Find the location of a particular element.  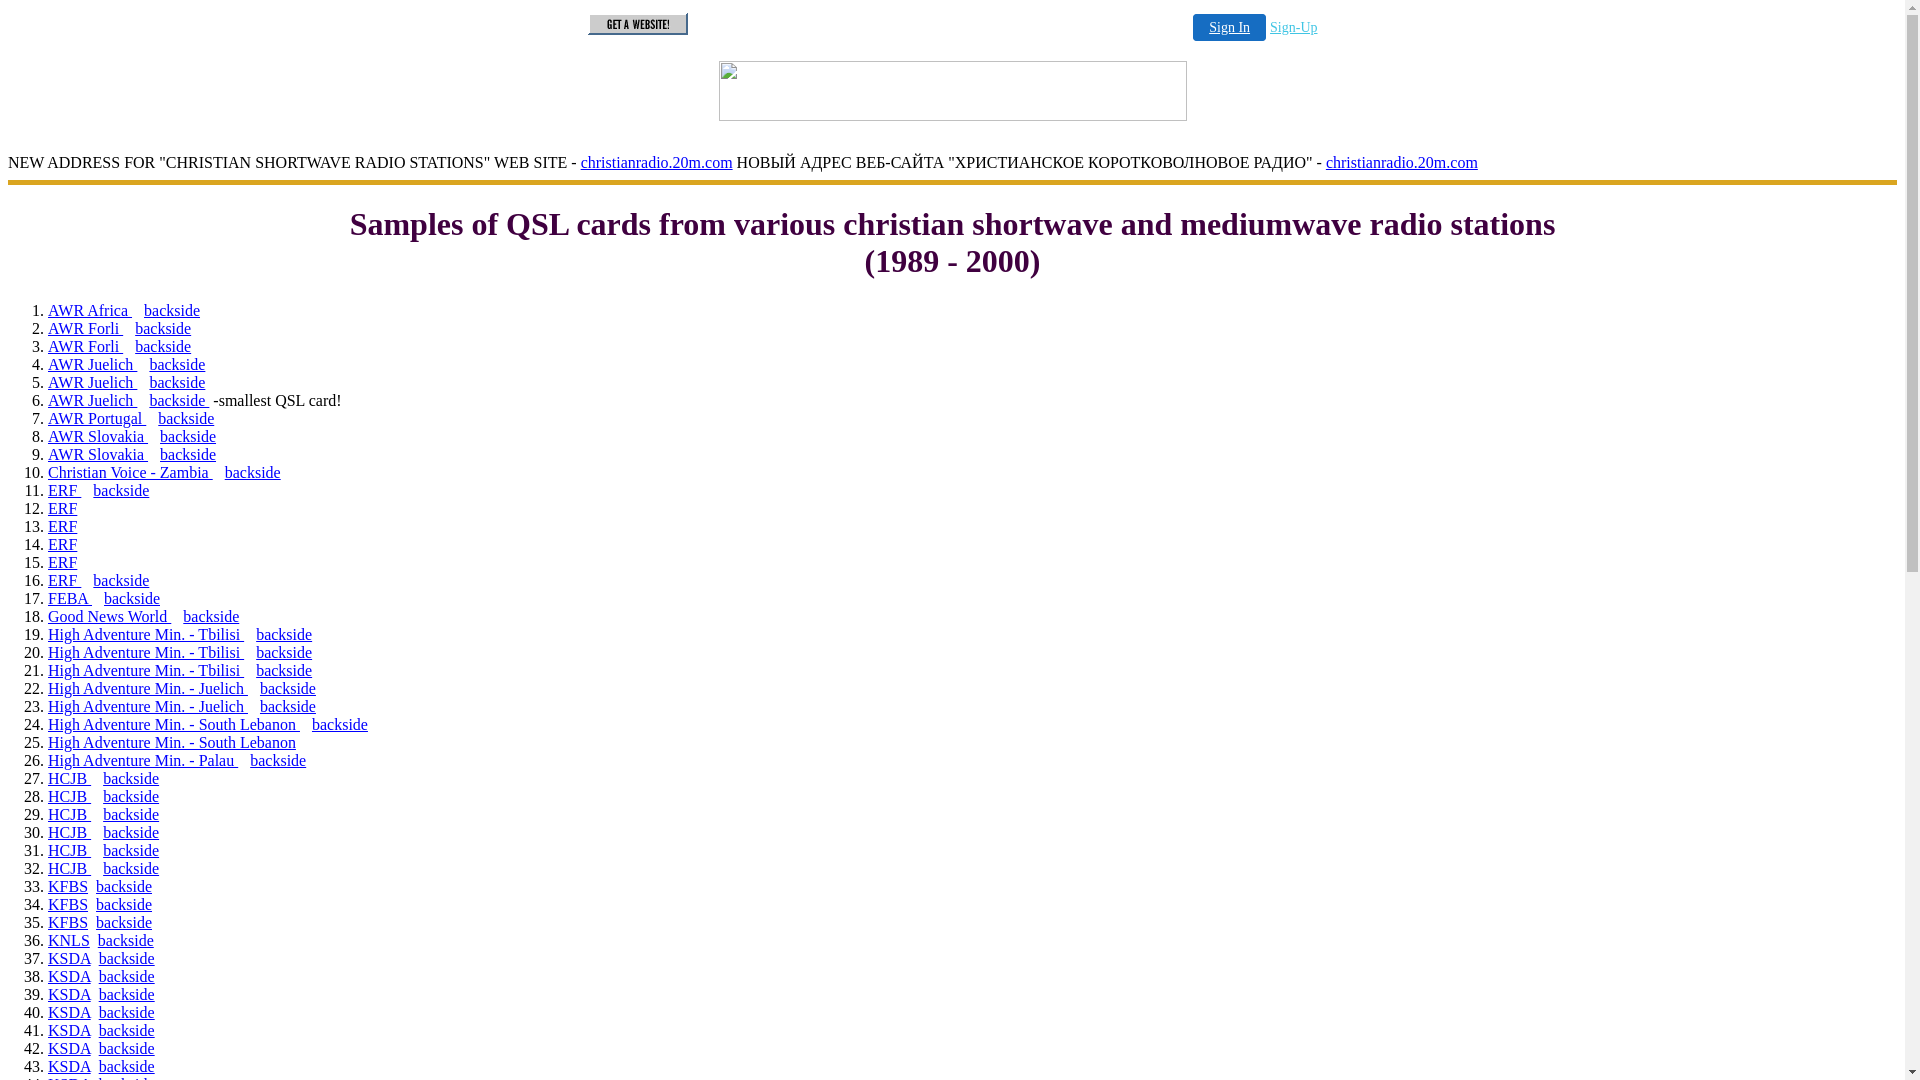

High Adventure Min. - Tbilisi is located at coordinates (146, 652).